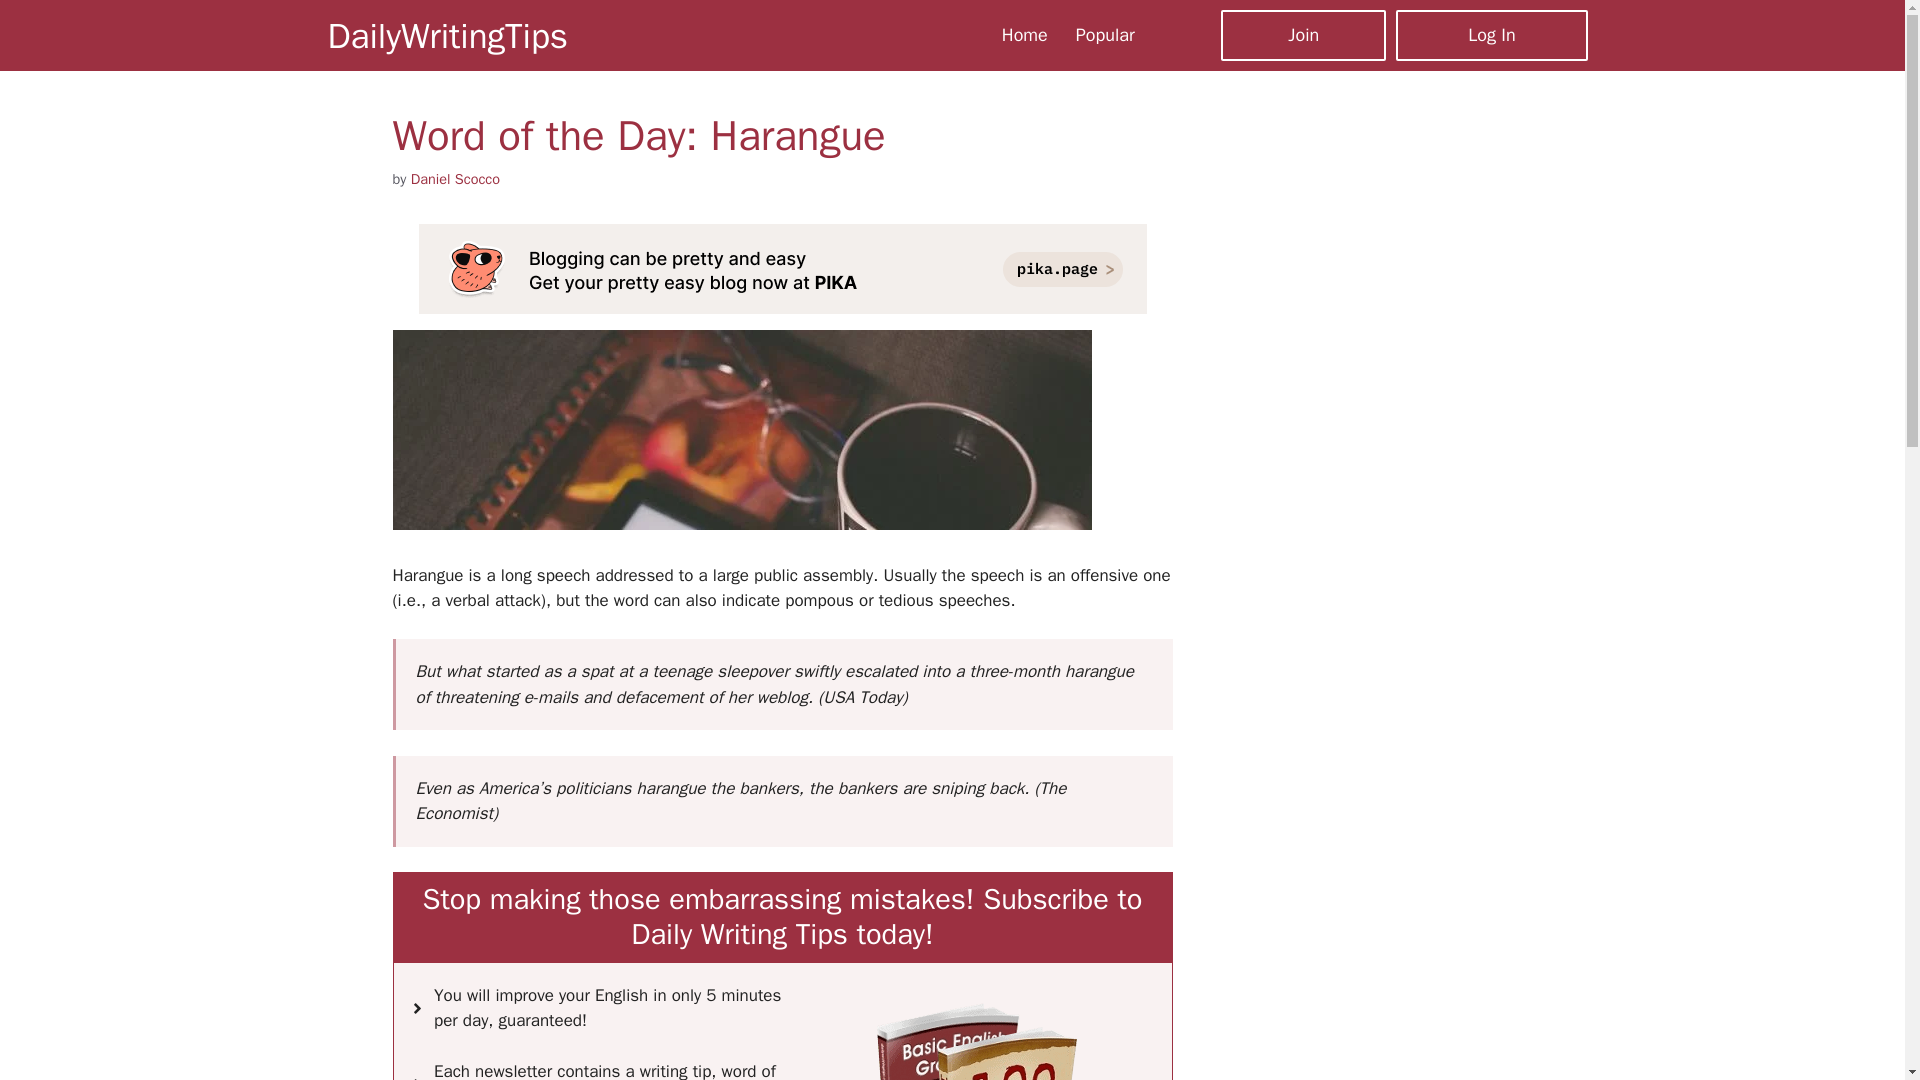 The image size is (1920, 1080). Describe the element at coordinates (1025, 34) in the screenshot. I see `Home` at that location.